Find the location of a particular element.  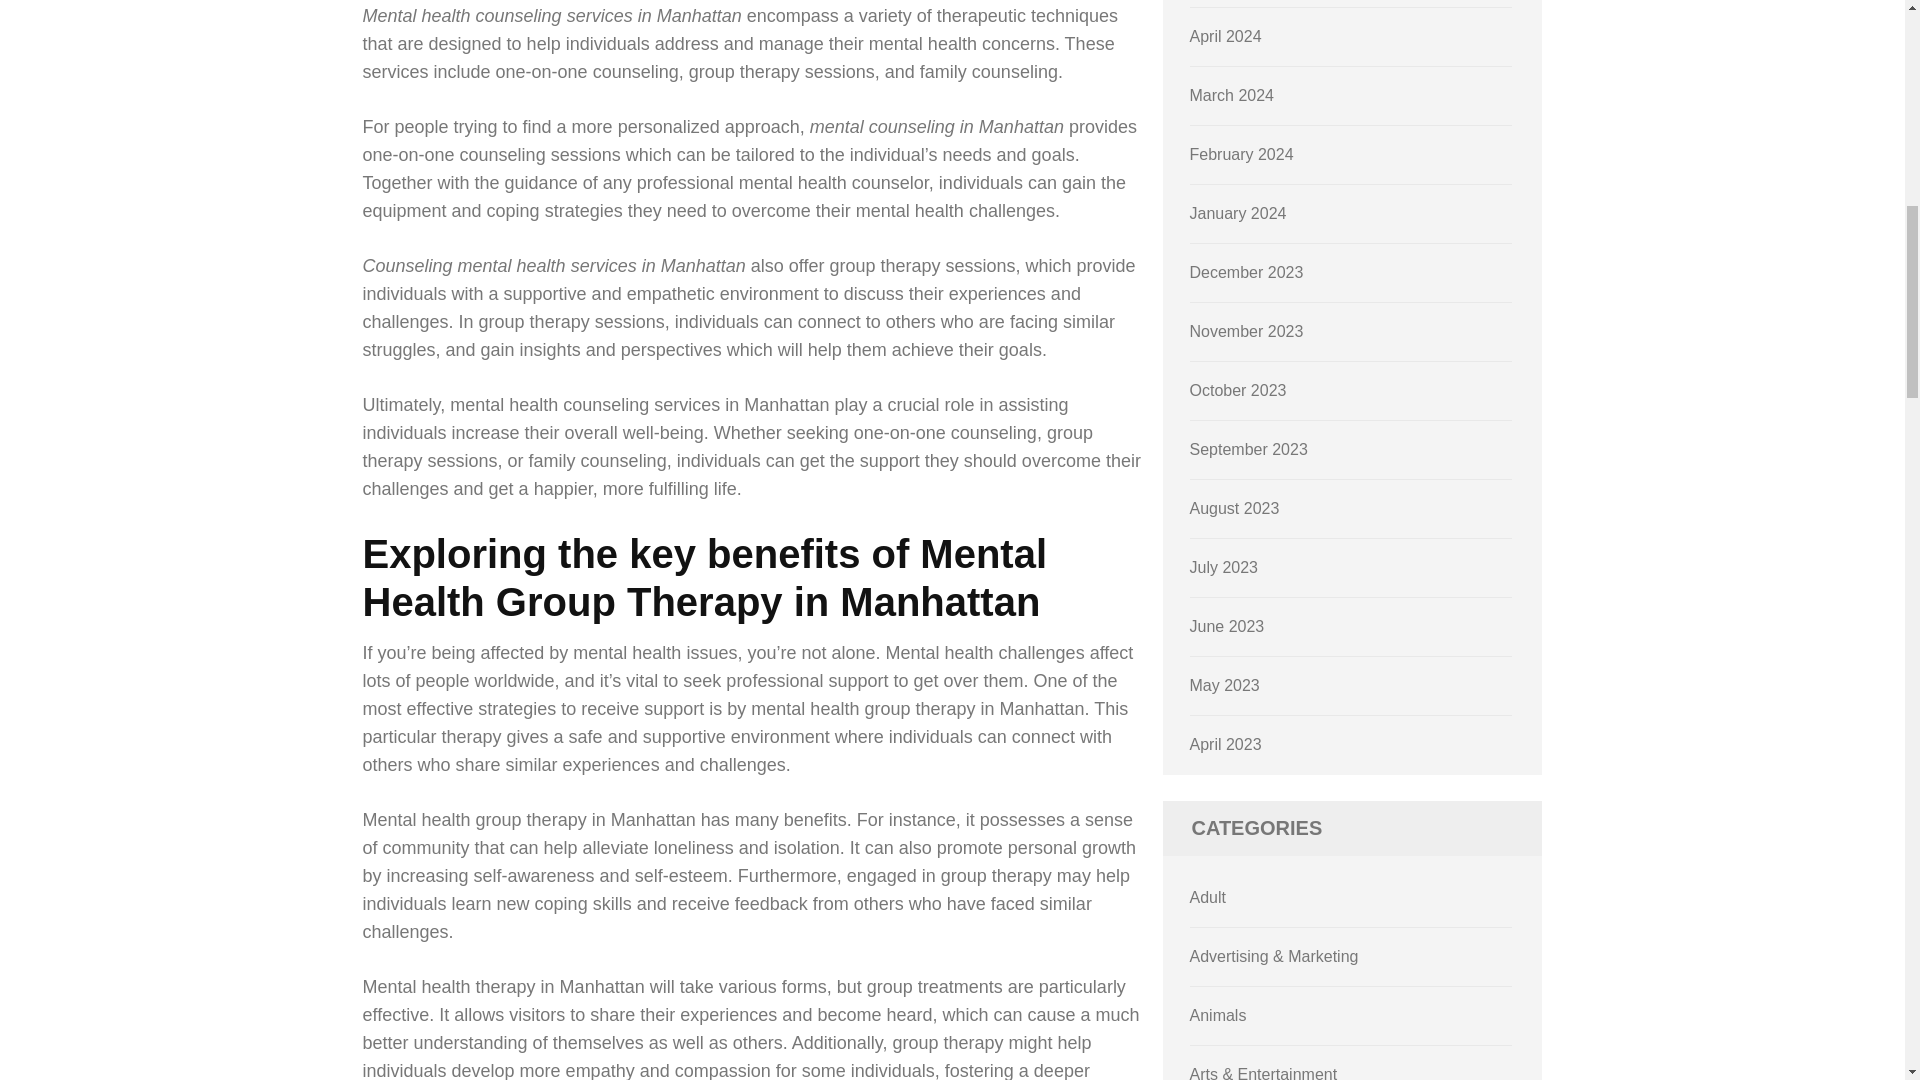

April 2023 is located at coordinates (1226, 744).